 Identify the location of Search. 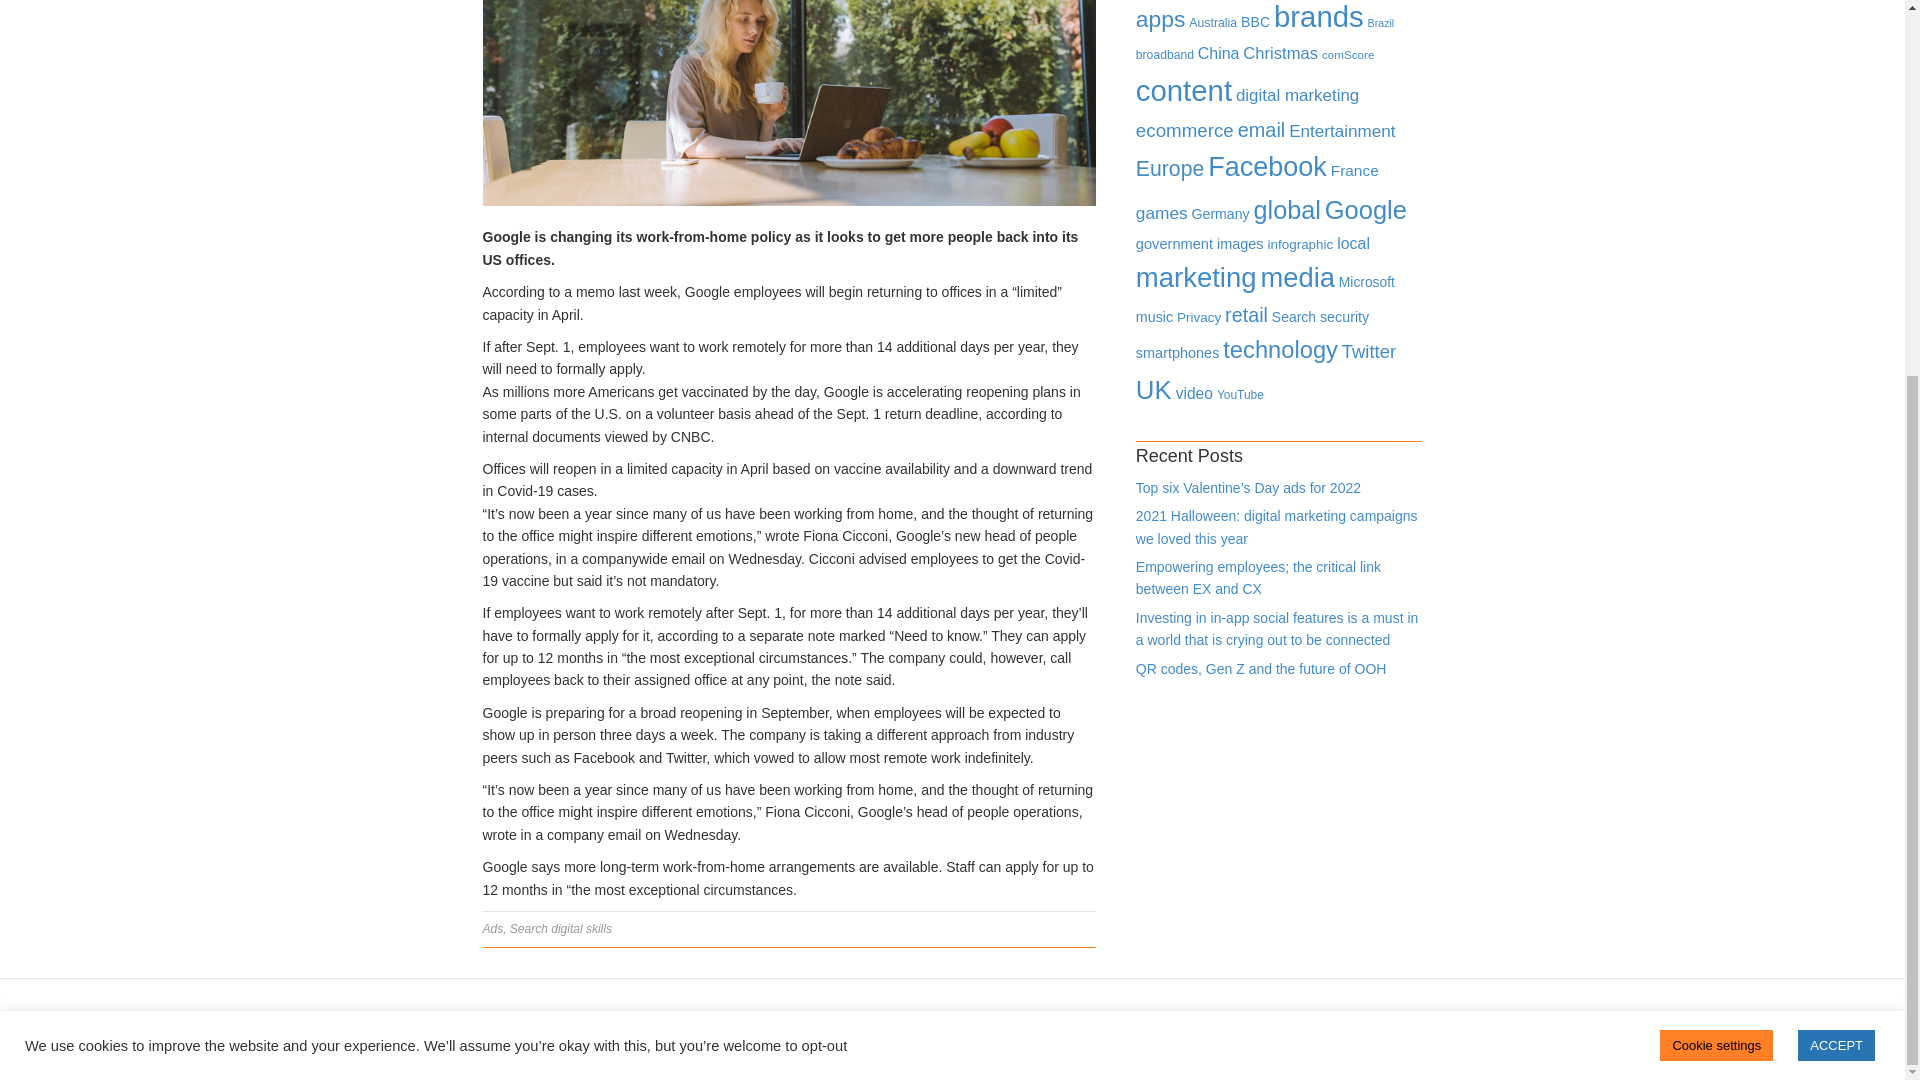
(528, 929).